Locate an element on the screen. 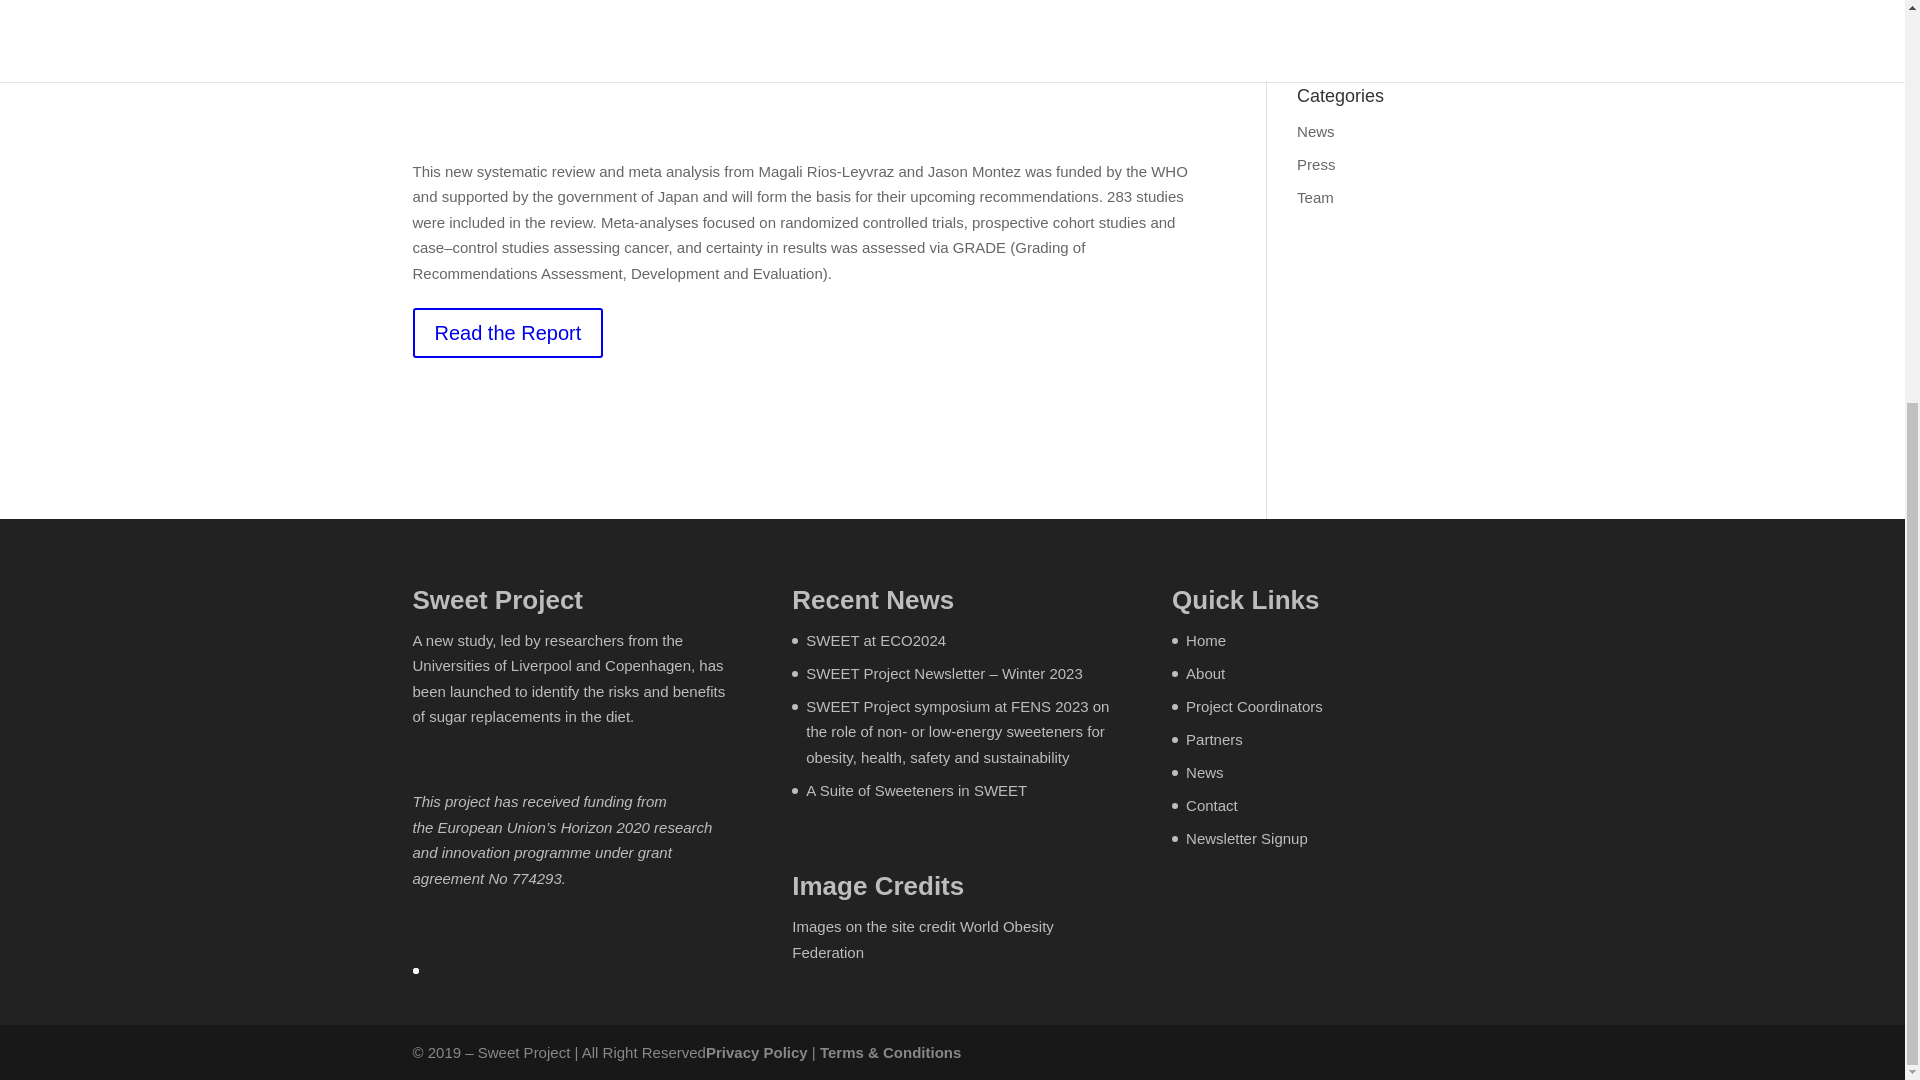 This screenshot has width=1920, height=1080. A Suite of Sweeteners in SWEET is located at coordinates (916, 790).